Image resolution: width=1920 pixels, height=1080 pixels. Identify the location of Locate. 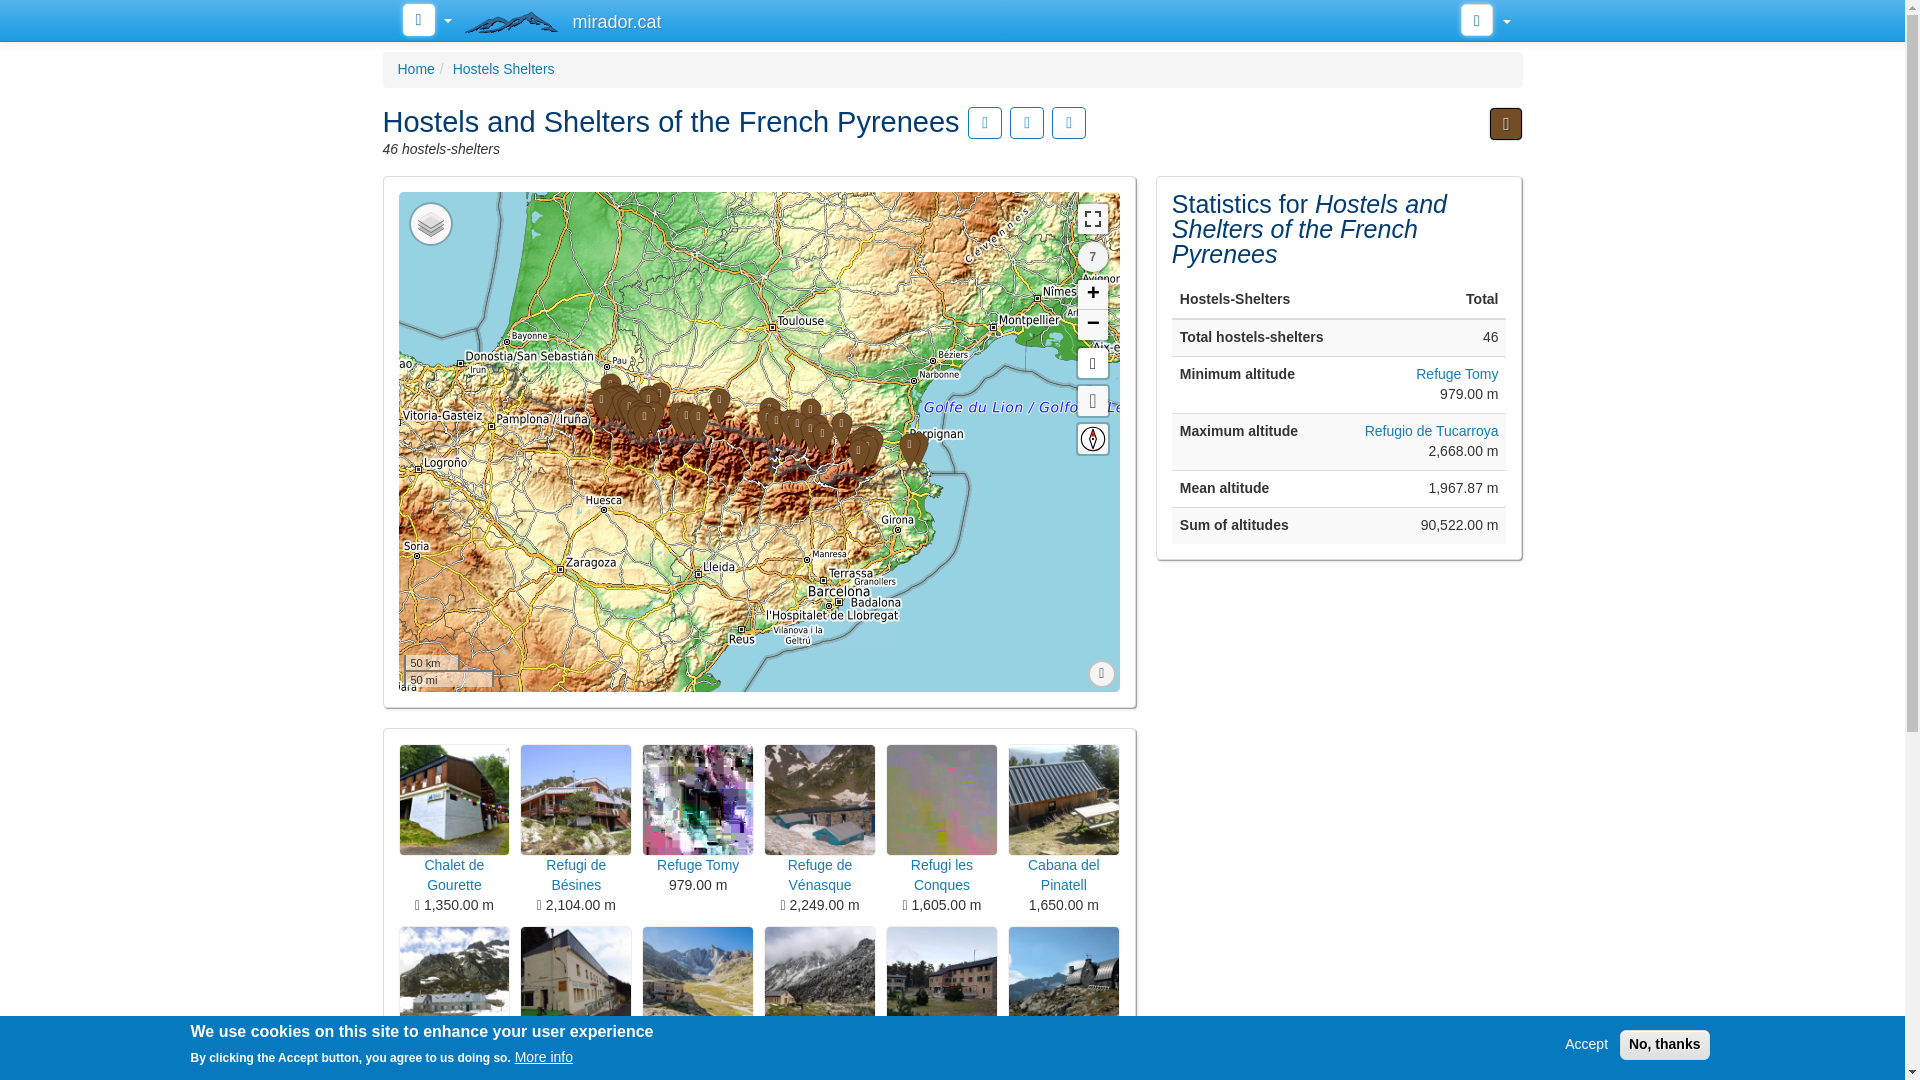
(1092, 400).